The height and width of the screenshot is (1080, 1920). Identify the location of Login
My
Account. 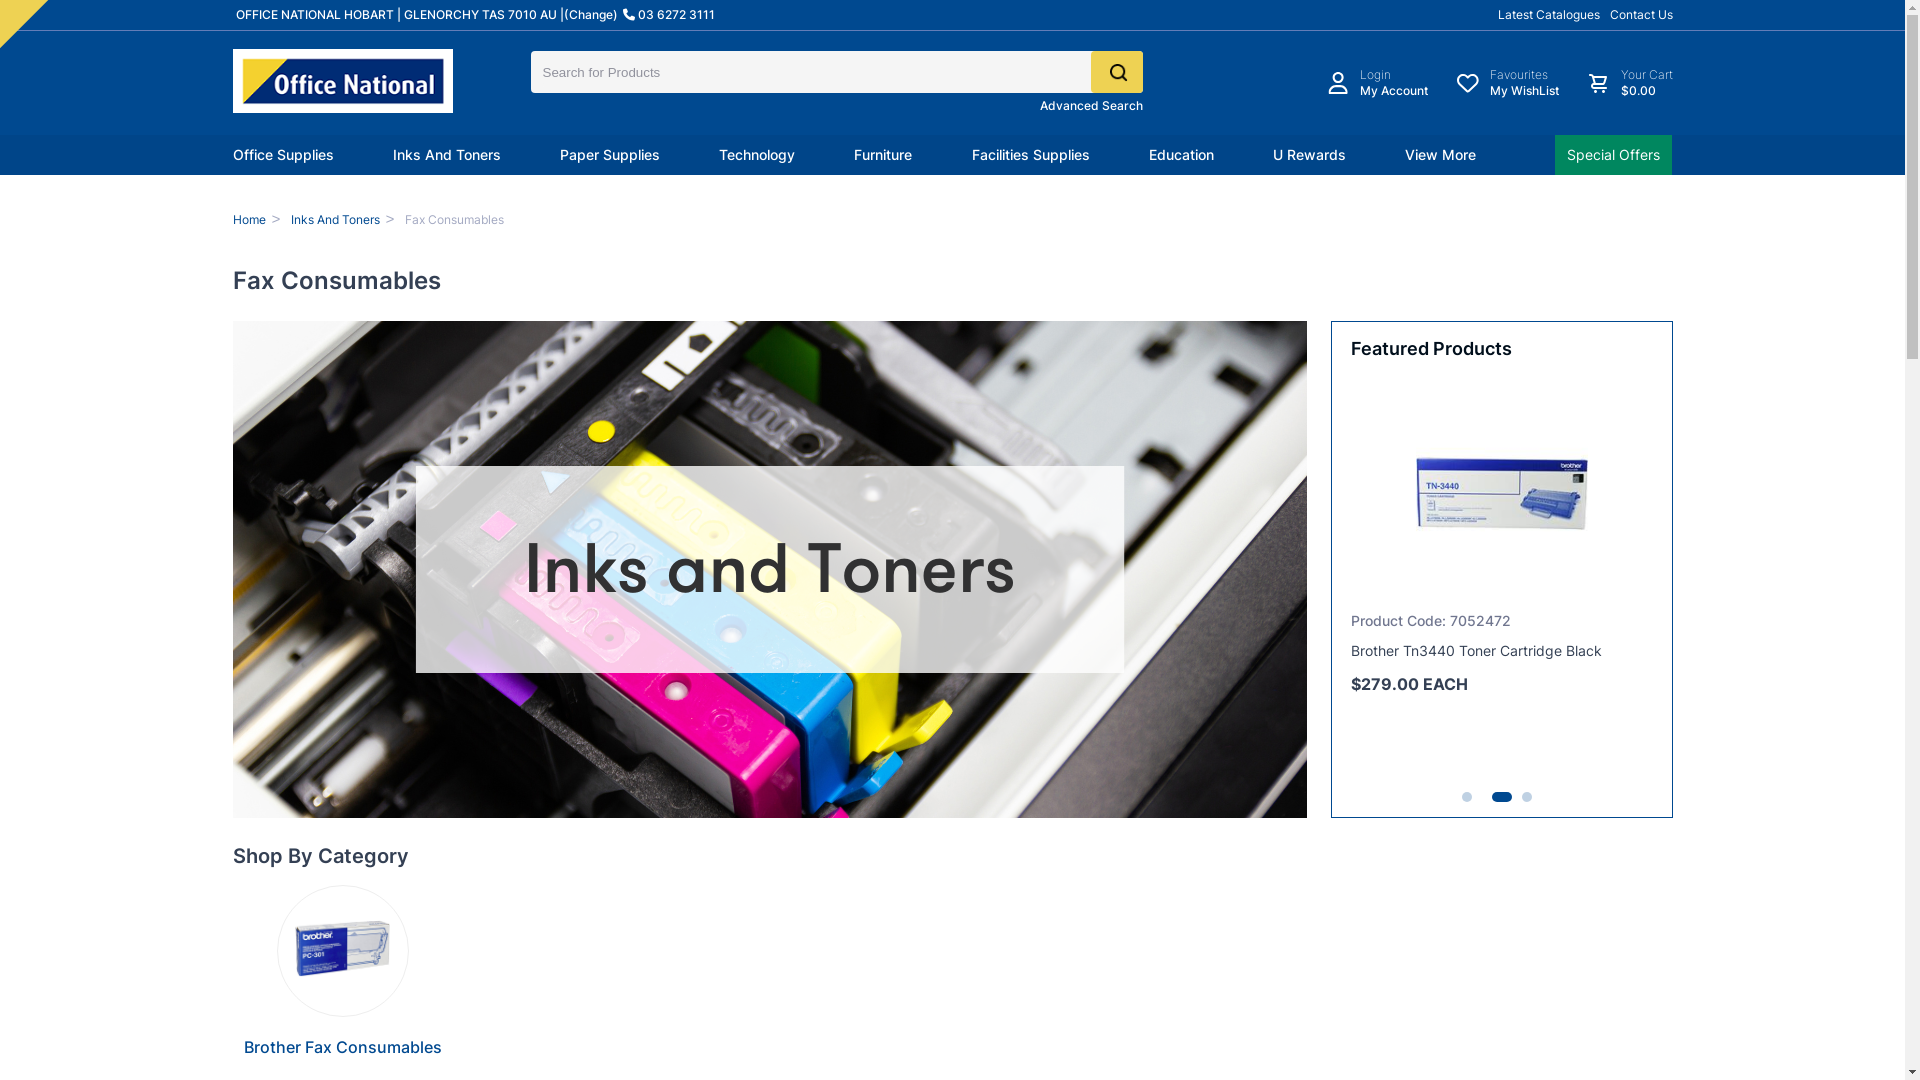
(1377, 83).